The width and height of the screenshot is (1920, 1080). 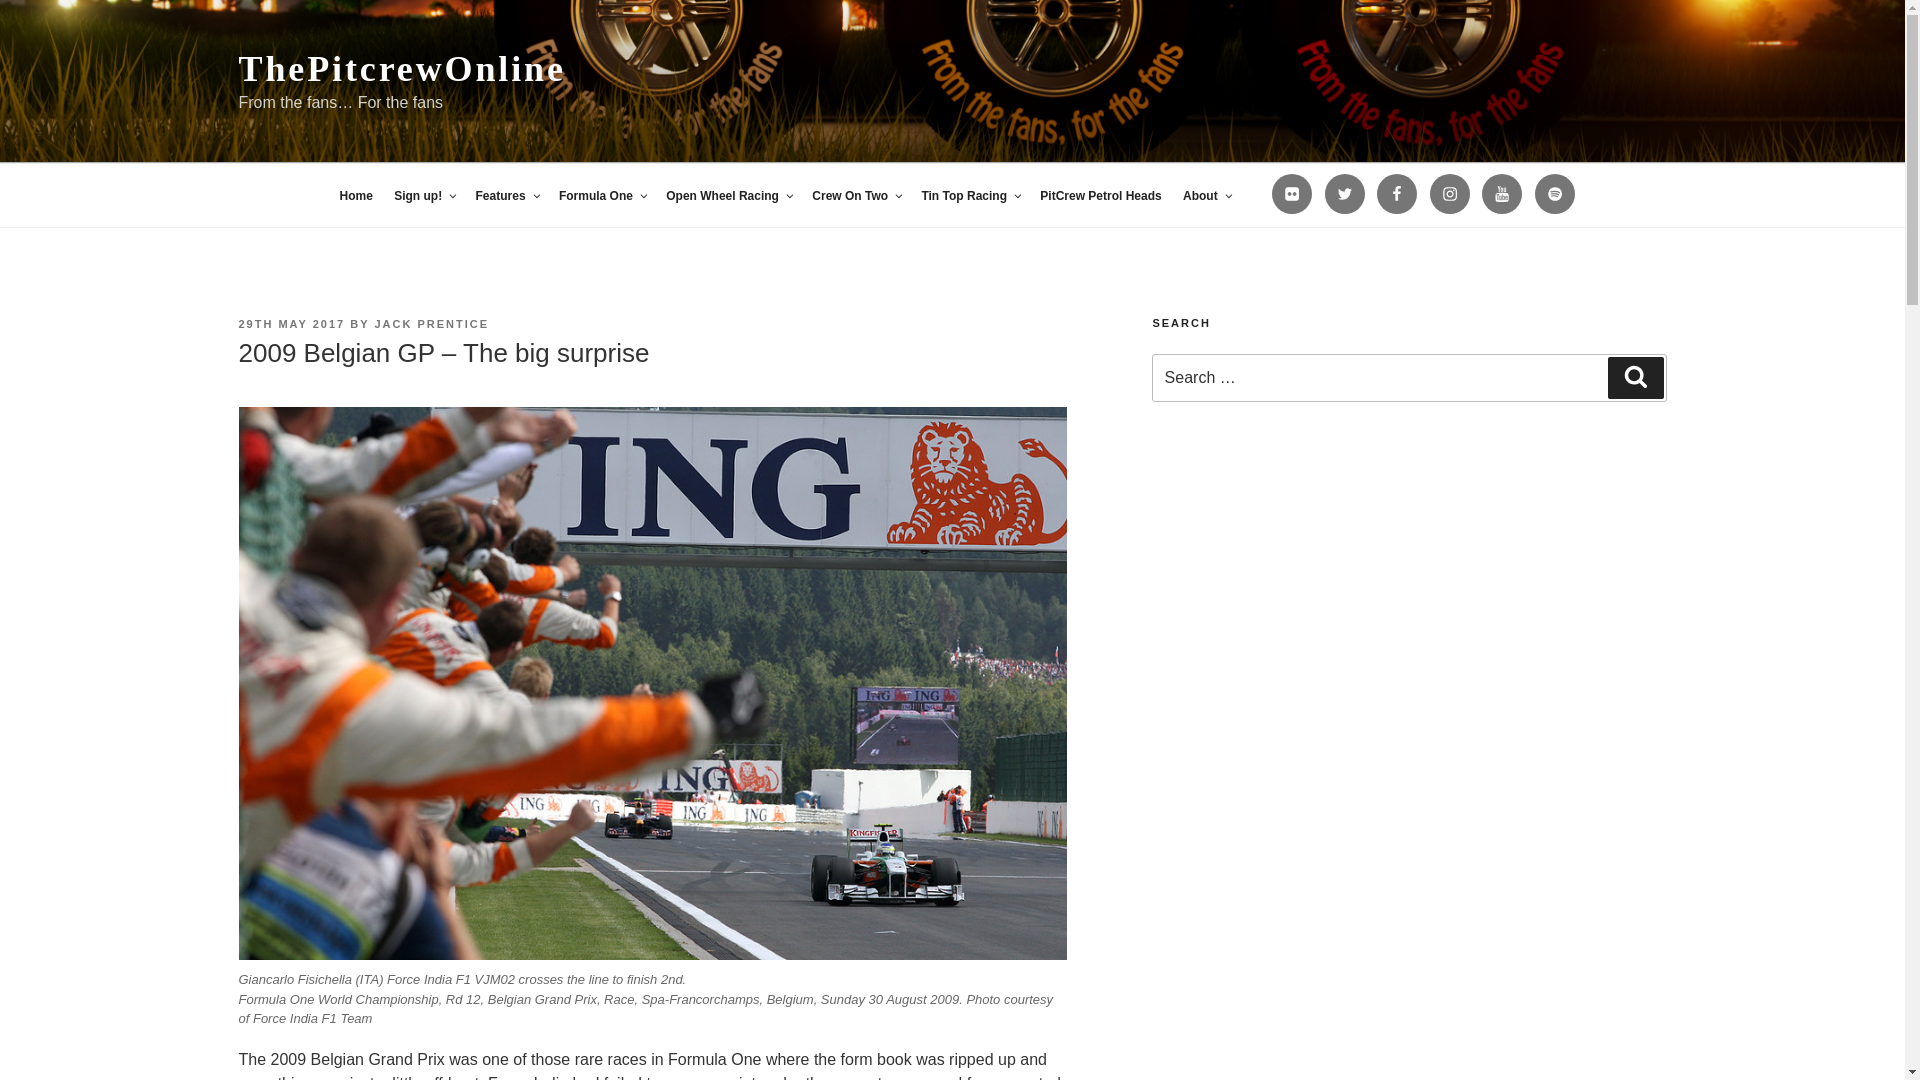 I want to click on Features, so click(x=506, y=196).